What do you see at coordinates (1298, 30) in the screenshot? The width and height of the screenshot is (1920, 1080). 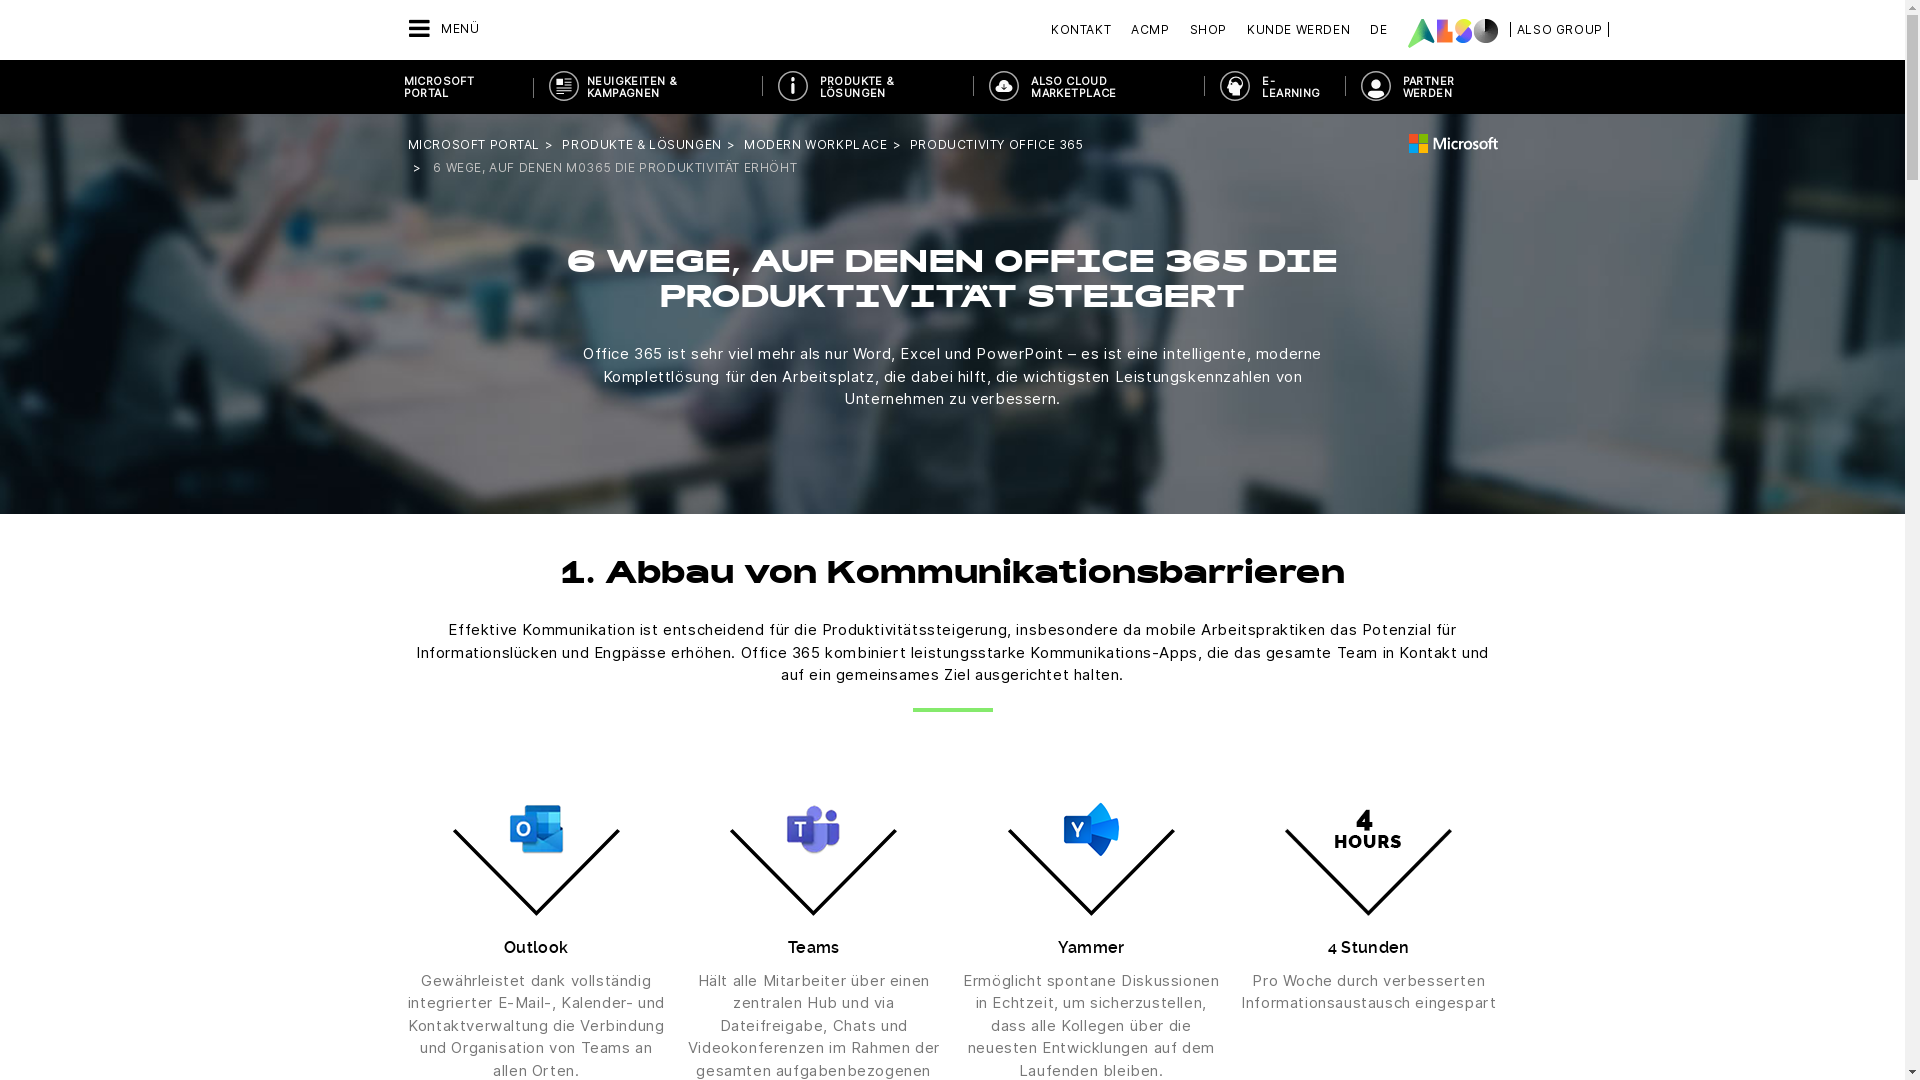 I see `KUNDE WERDEN` at bounding box center [1298, 30].